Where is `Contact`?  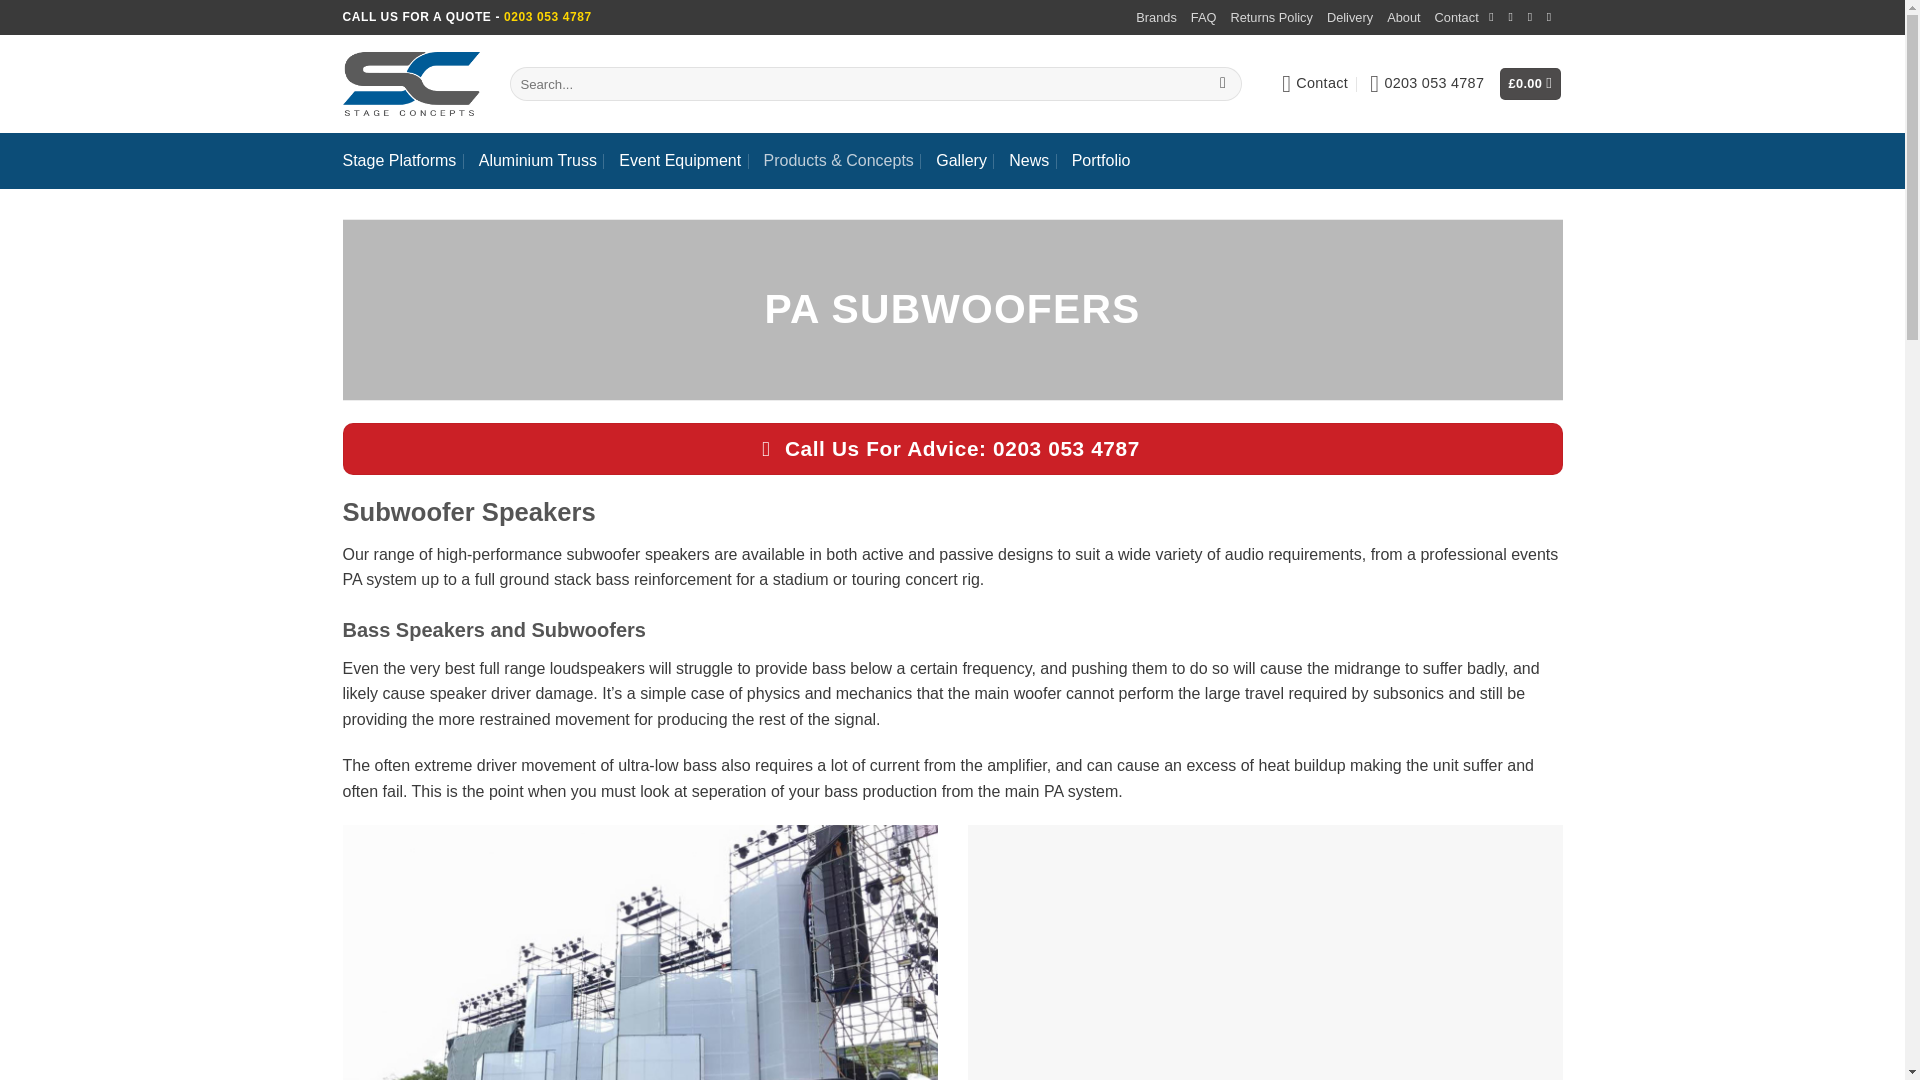
Contact is located at coordinates (1456, 18).